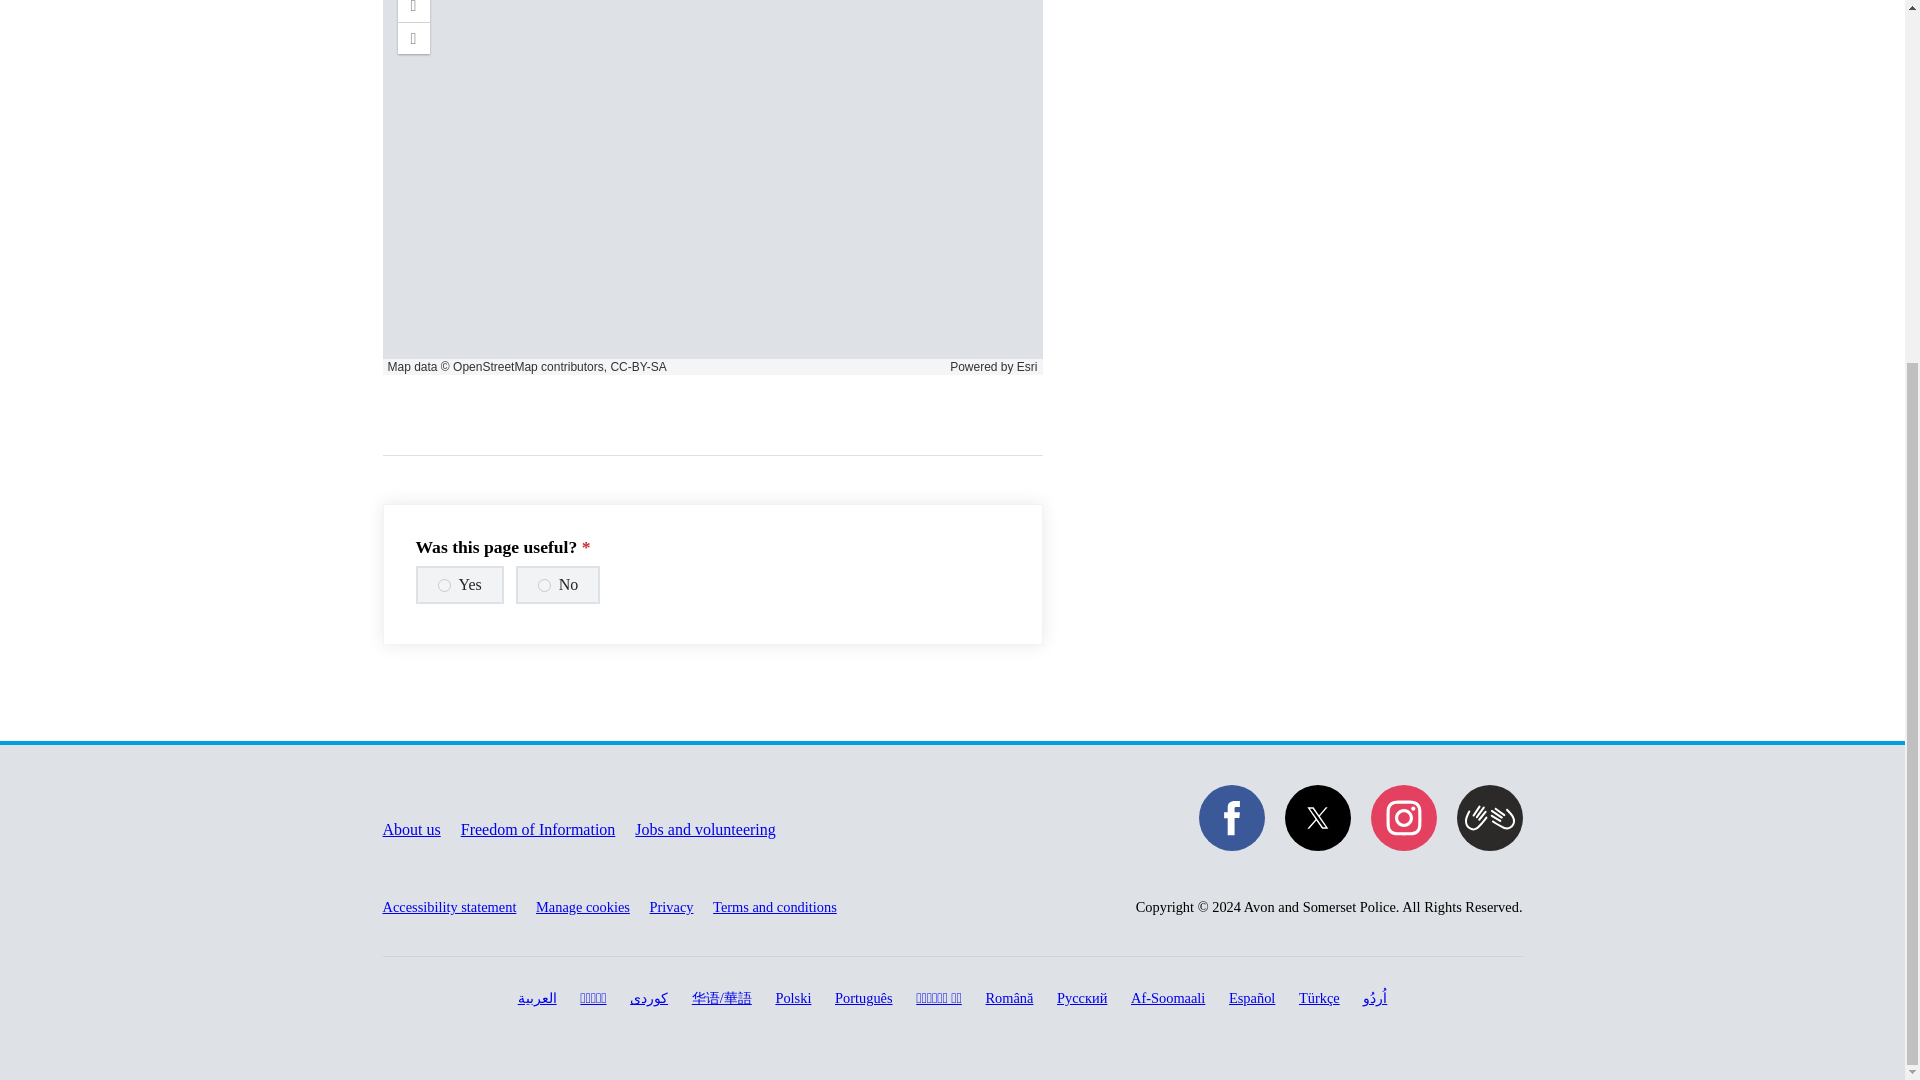 The image size is (1920, 1080). What do you see at coordinates (1028, 366) in the screenshot?
I see `Esri` at bounding box center [1028, 366].